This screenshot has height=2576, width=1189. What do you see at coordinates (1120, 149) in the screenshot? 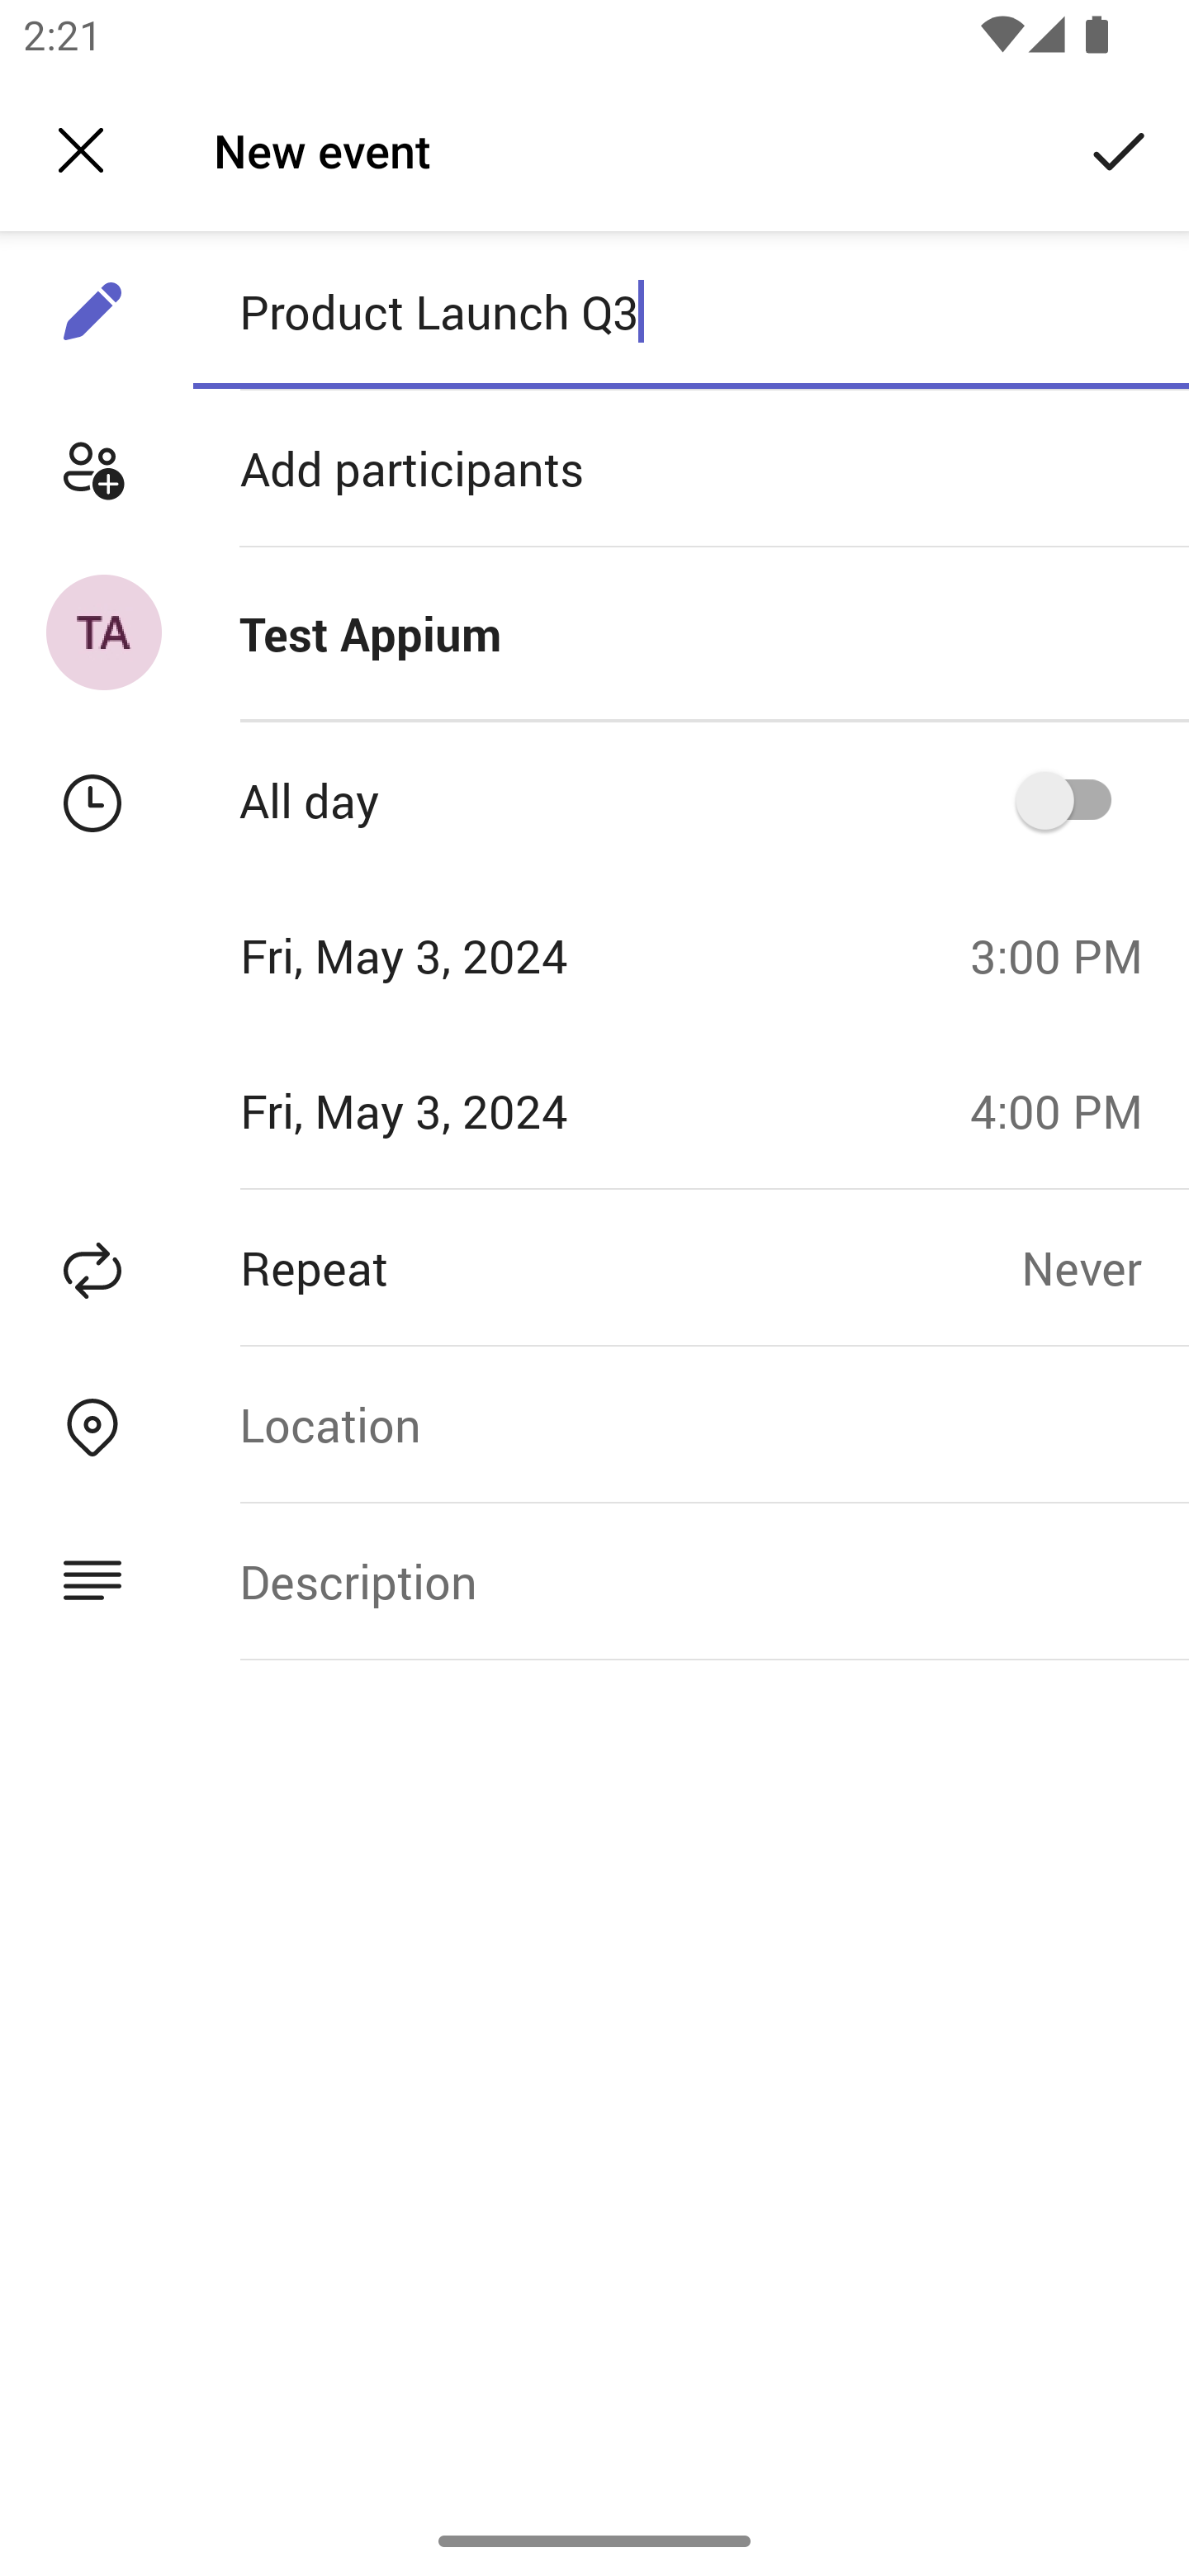
I see `Send invite` at bounding box center [1120, 149].